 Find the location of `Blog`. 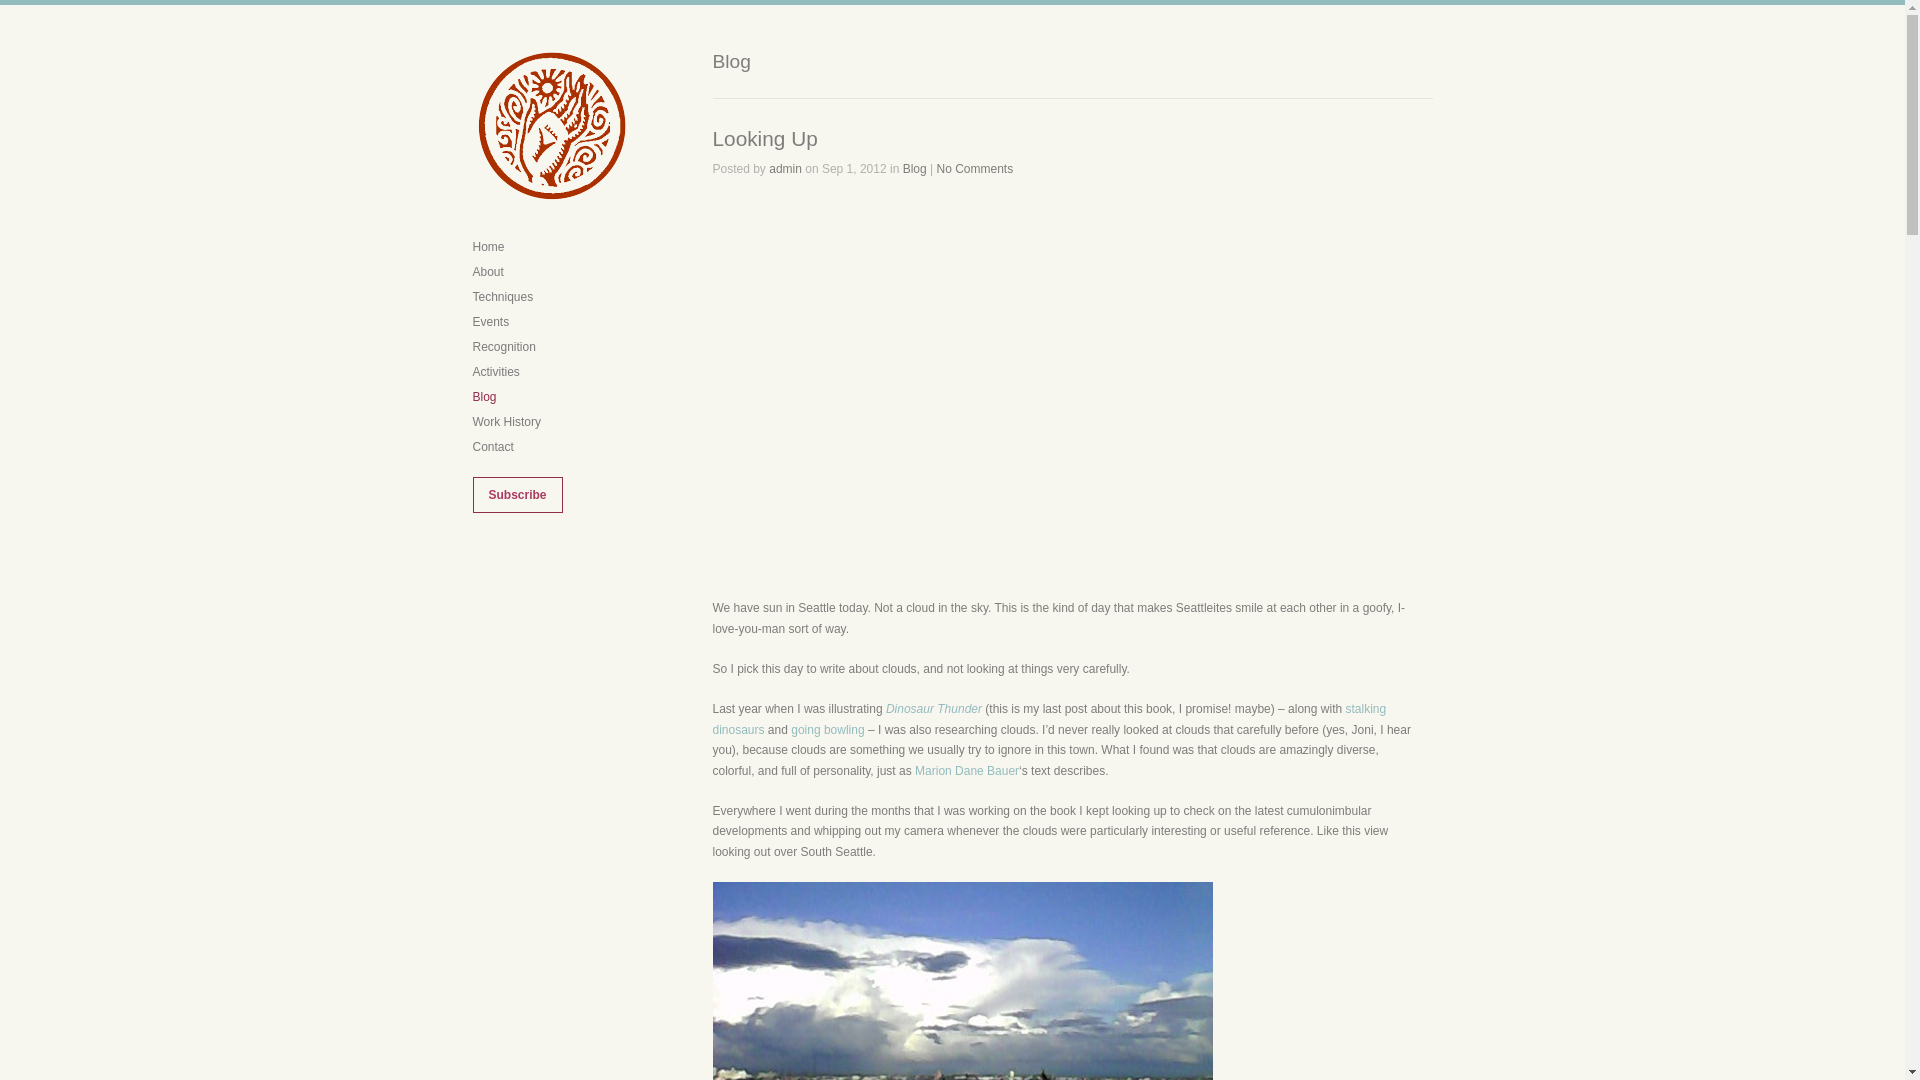

Blog is located at coordinates (484, 396).